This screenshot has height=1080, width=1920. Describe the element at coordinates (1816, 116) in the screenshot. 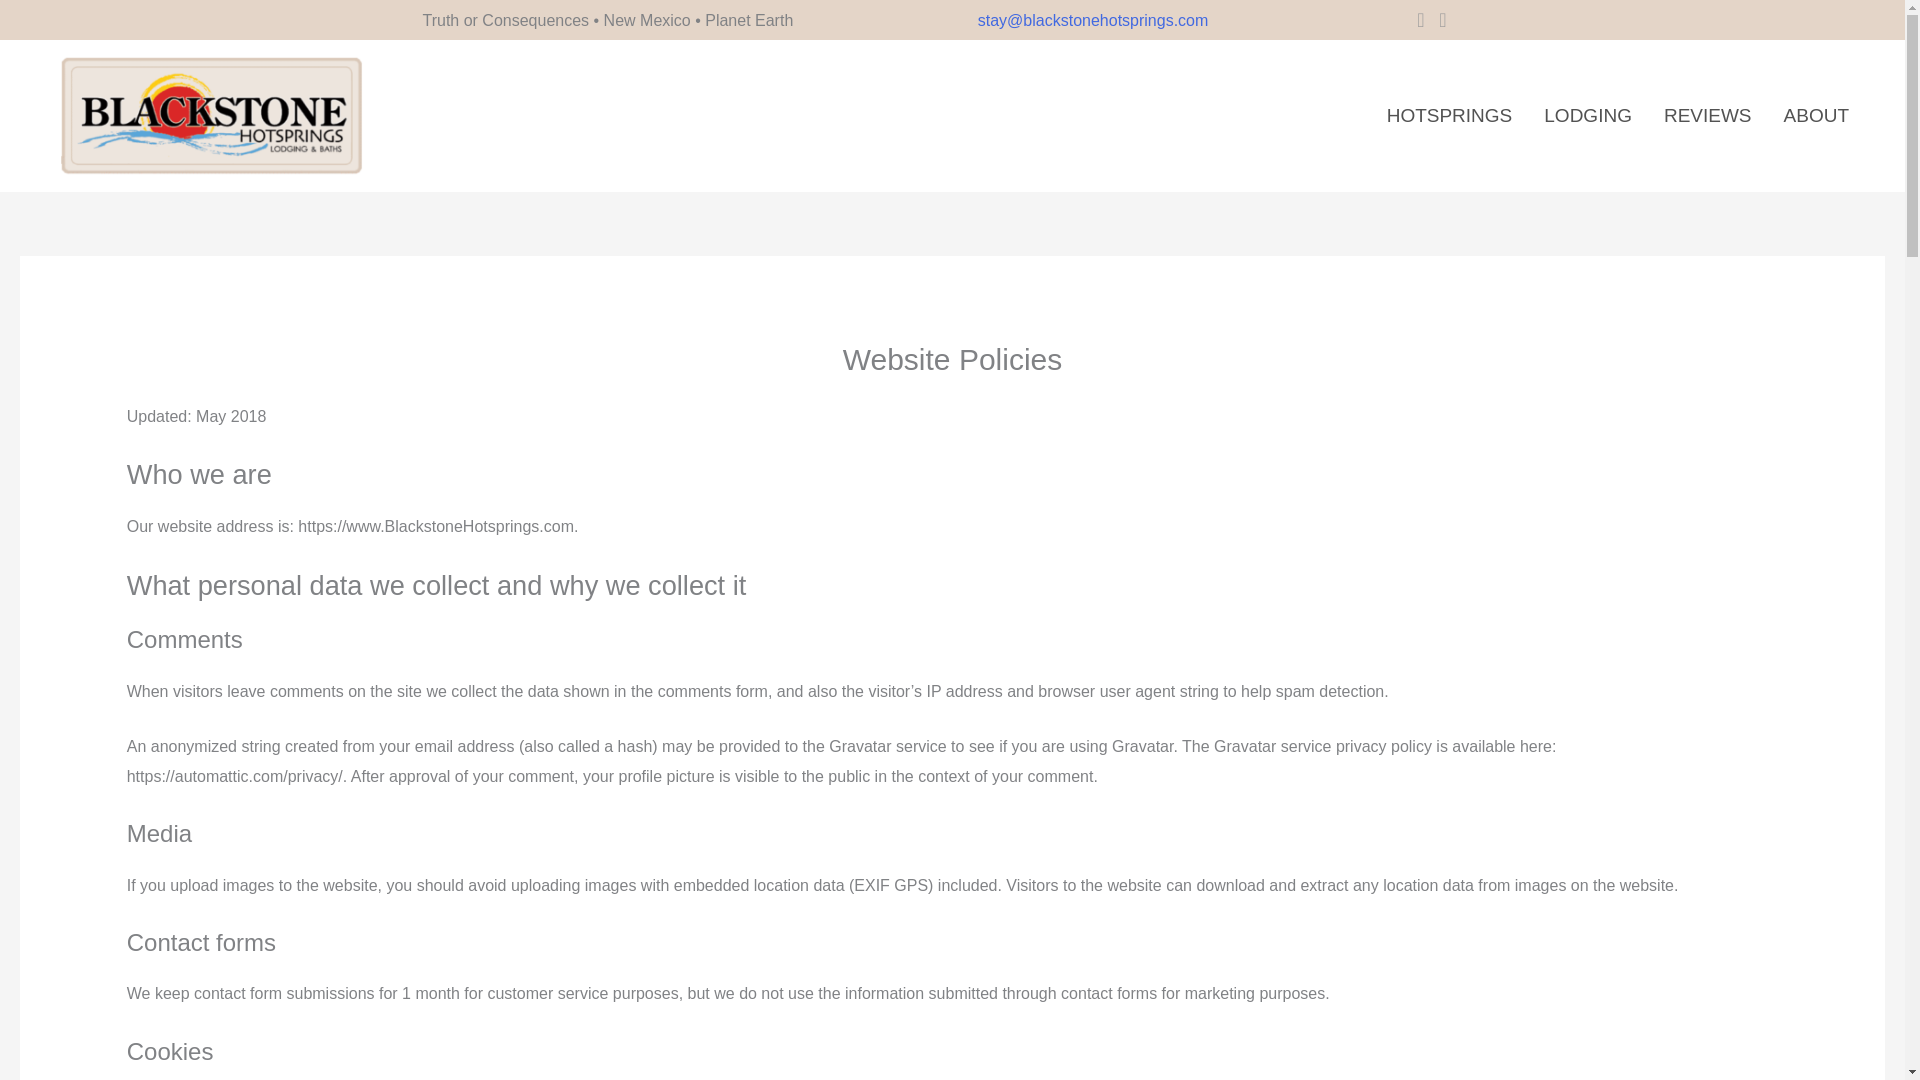

I see `ABOUT` at that location.